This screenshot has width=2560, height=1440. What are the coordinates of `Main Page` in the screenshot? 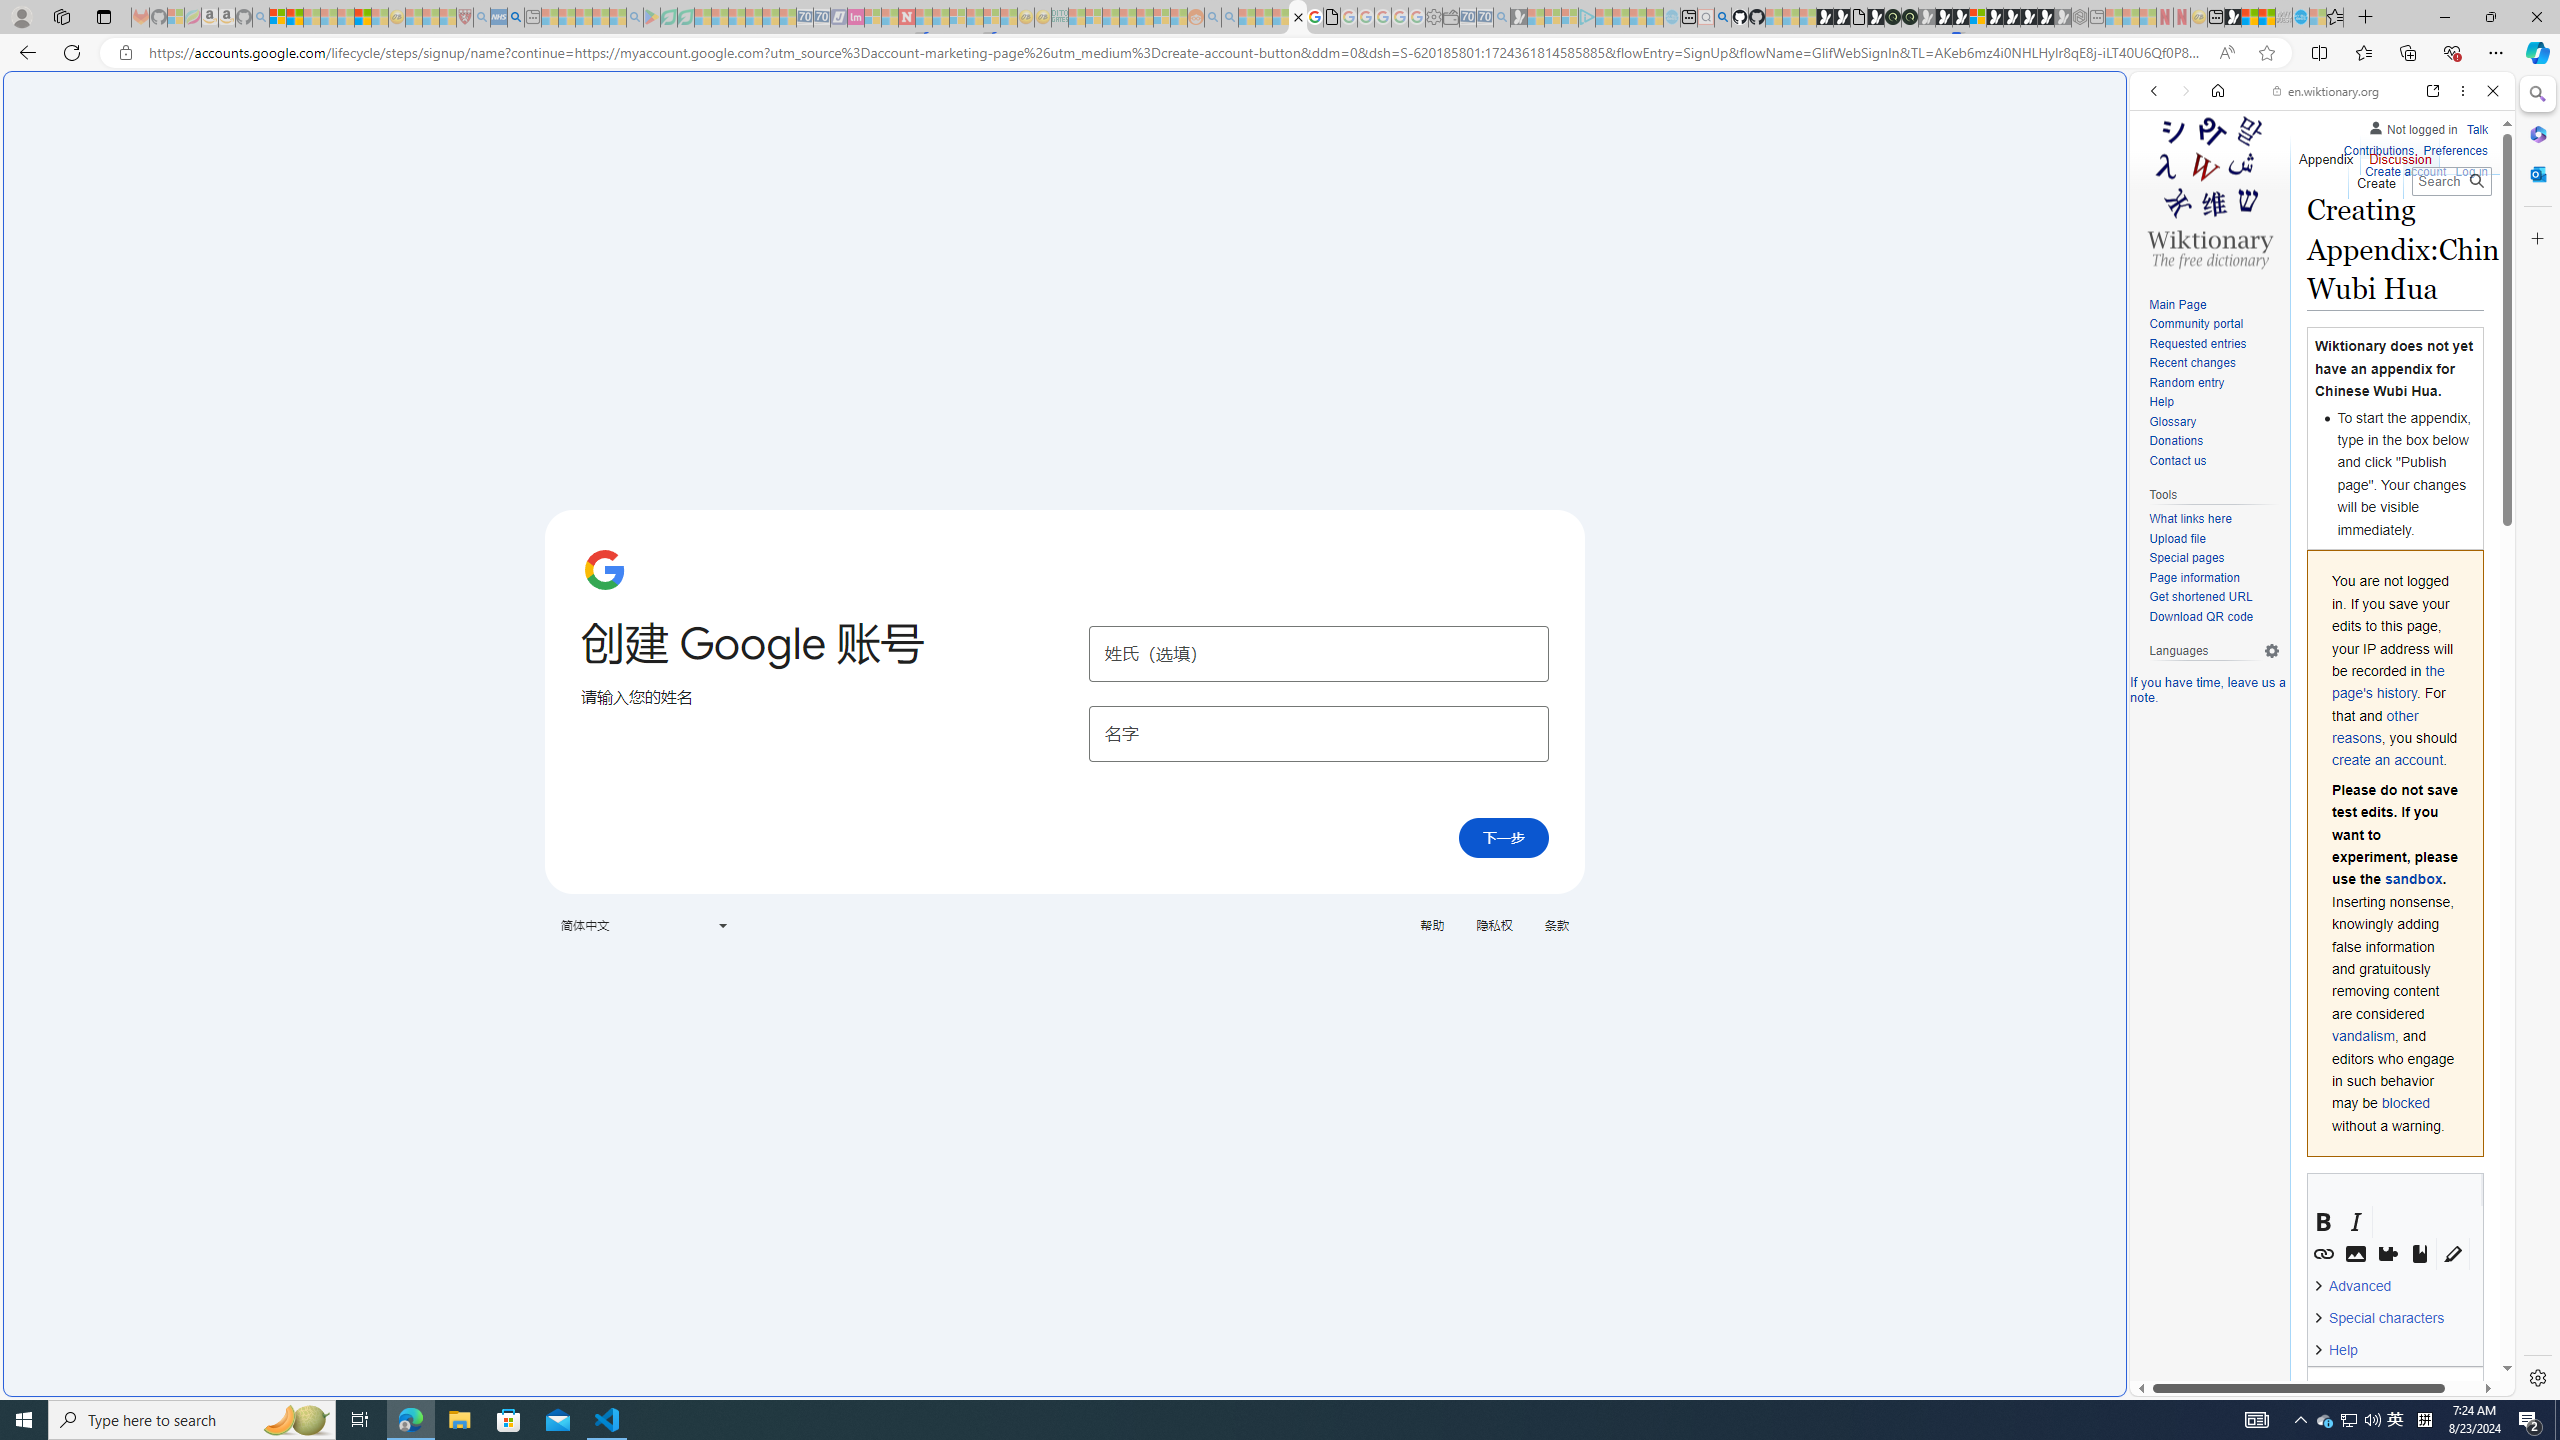 It's located at (2214, 305).